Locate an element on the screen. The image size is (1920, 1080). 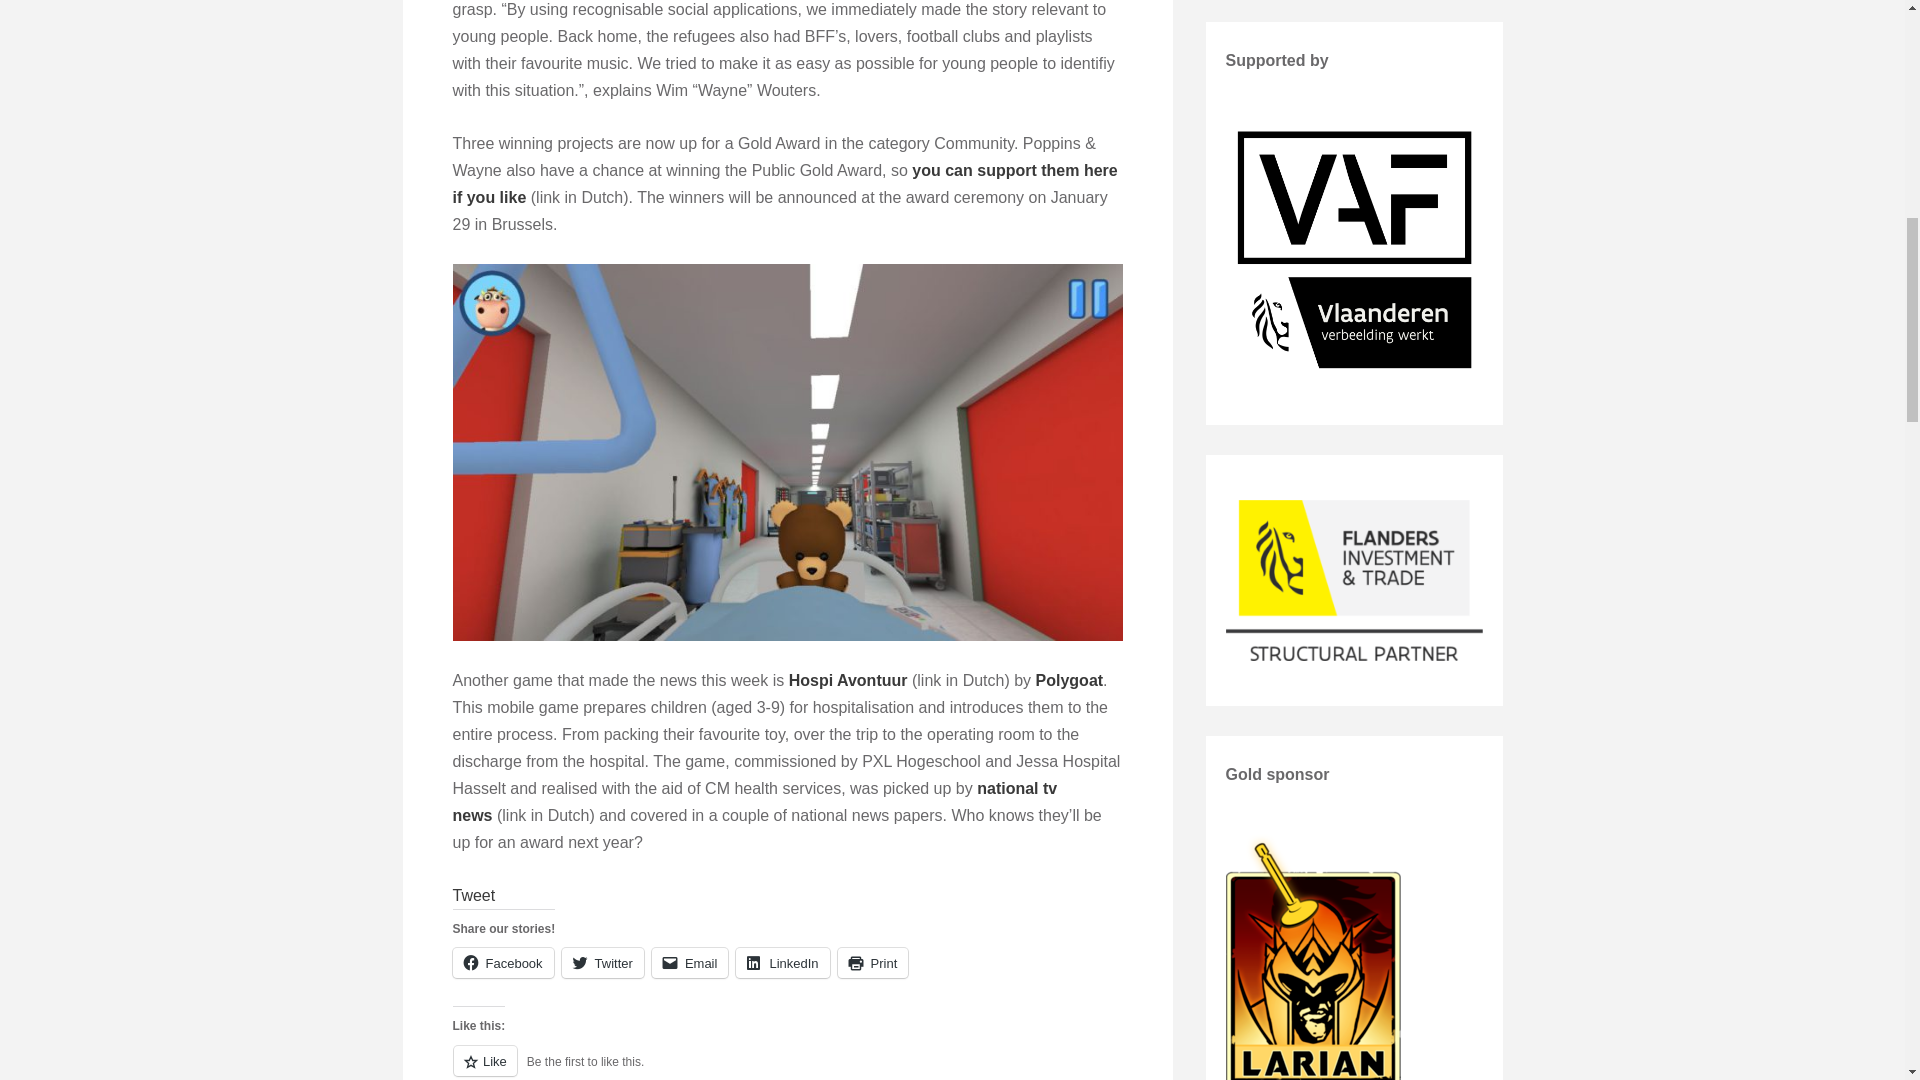
Click to email a link to a friend is located at coordinates (690, 963).